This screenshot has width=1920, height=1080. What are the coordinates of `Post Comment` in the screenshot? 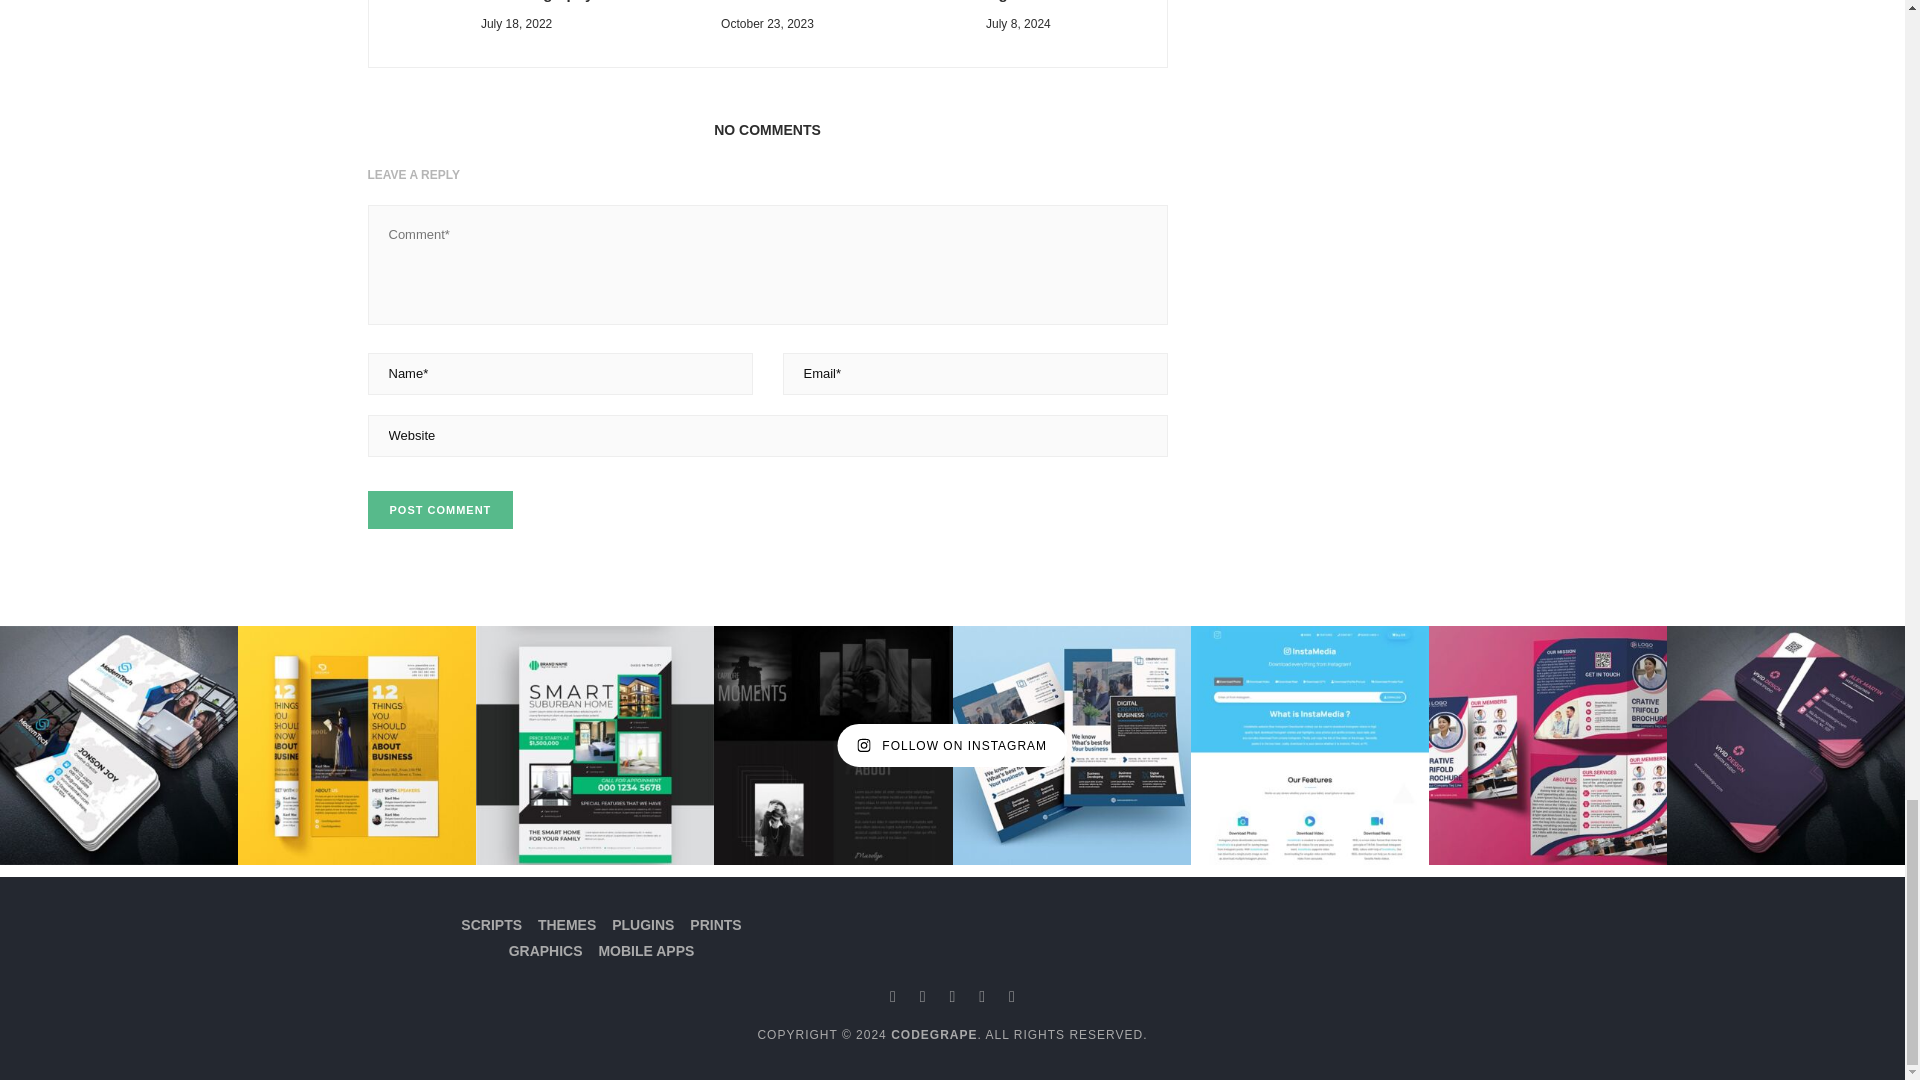 It's located at (441, 510).